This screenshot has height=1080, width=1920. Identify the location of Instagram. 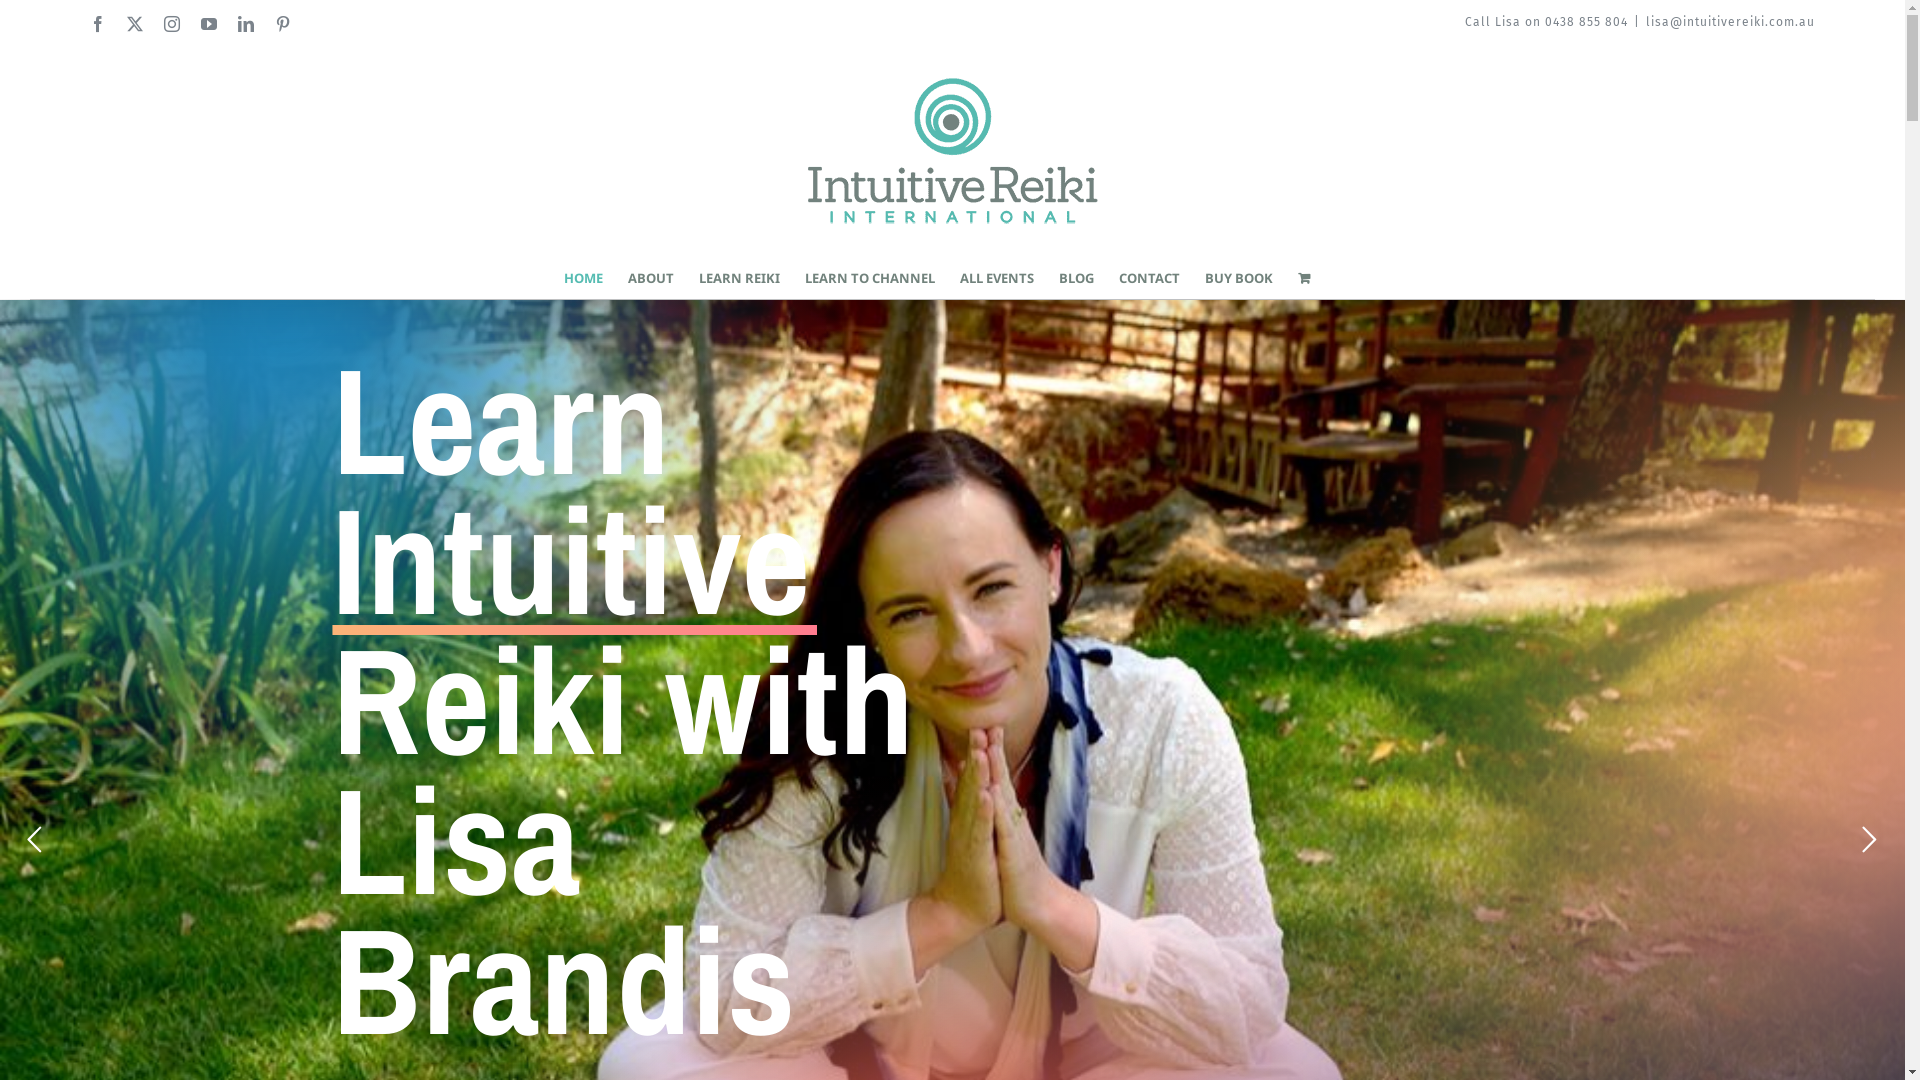
(172, 24).